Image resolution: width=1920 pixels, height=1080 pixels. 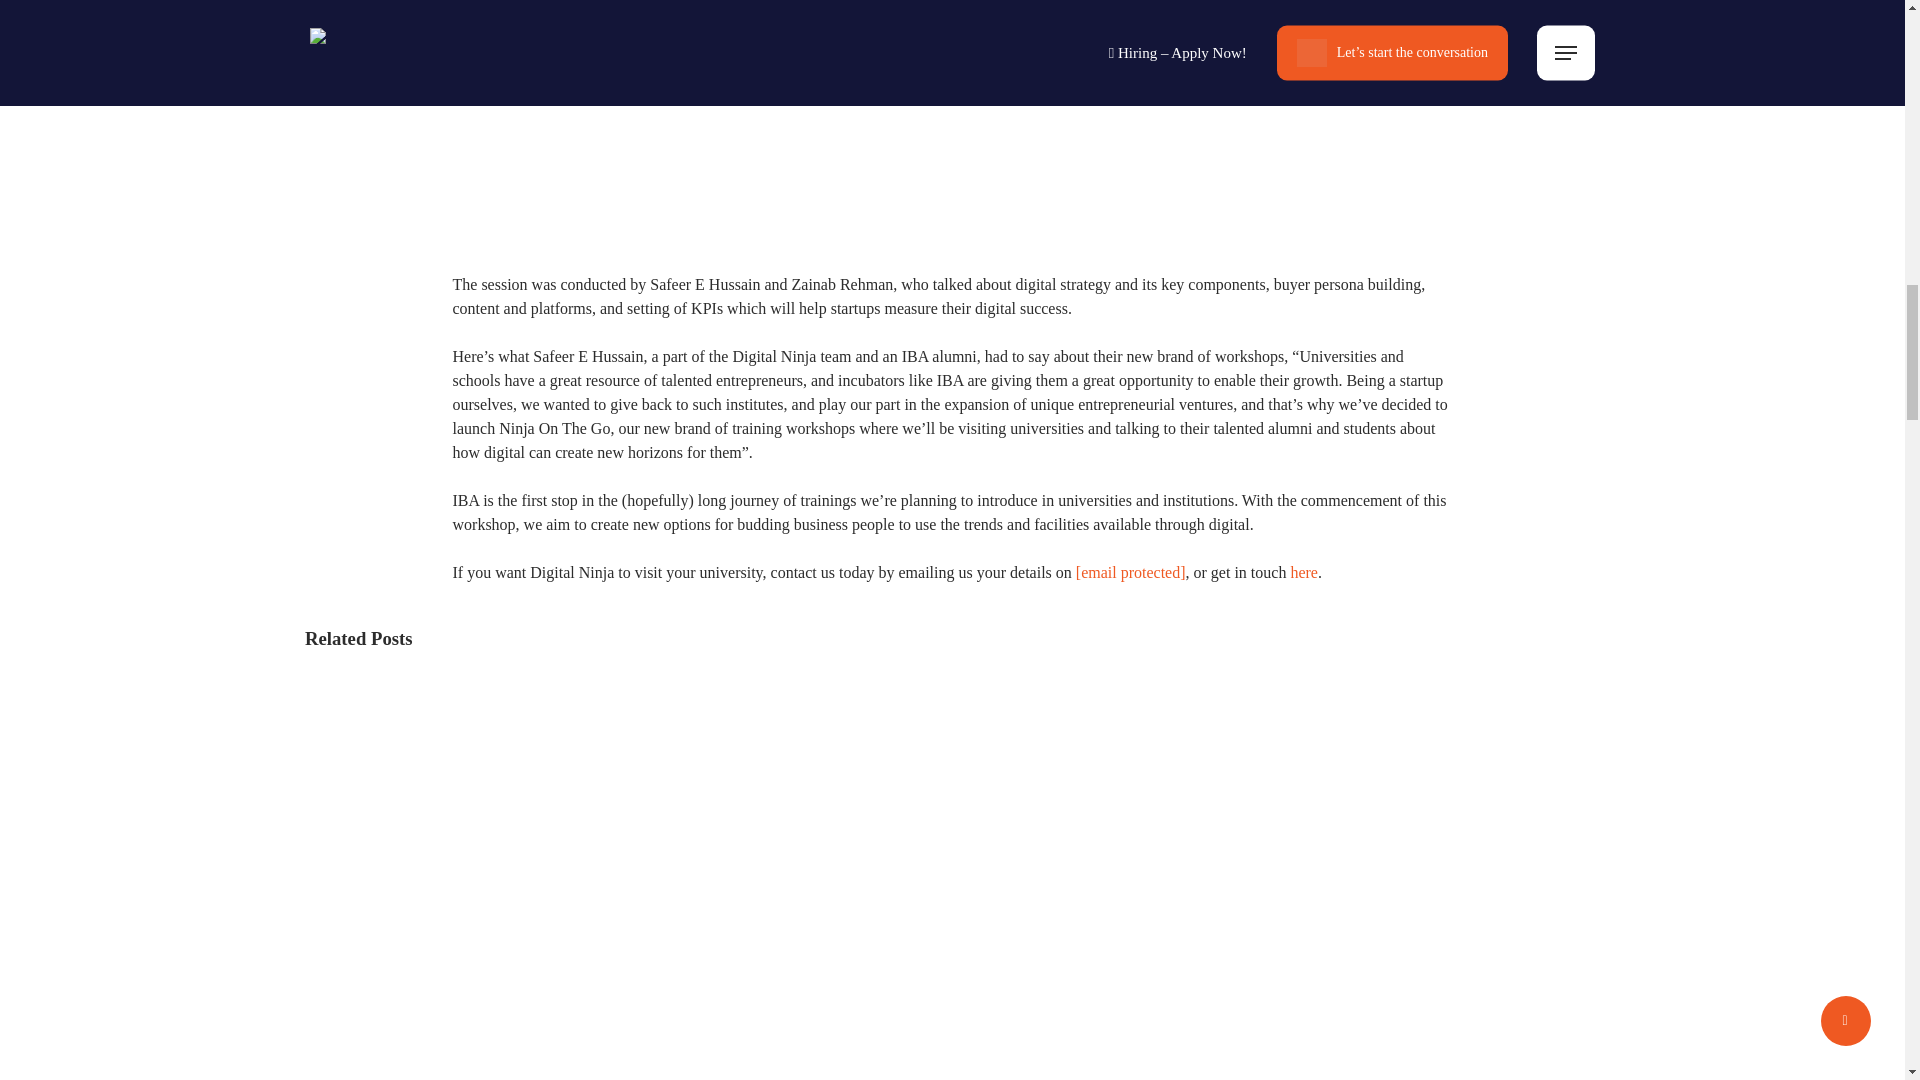 I want to click on 1, so click(x=951, y=50).